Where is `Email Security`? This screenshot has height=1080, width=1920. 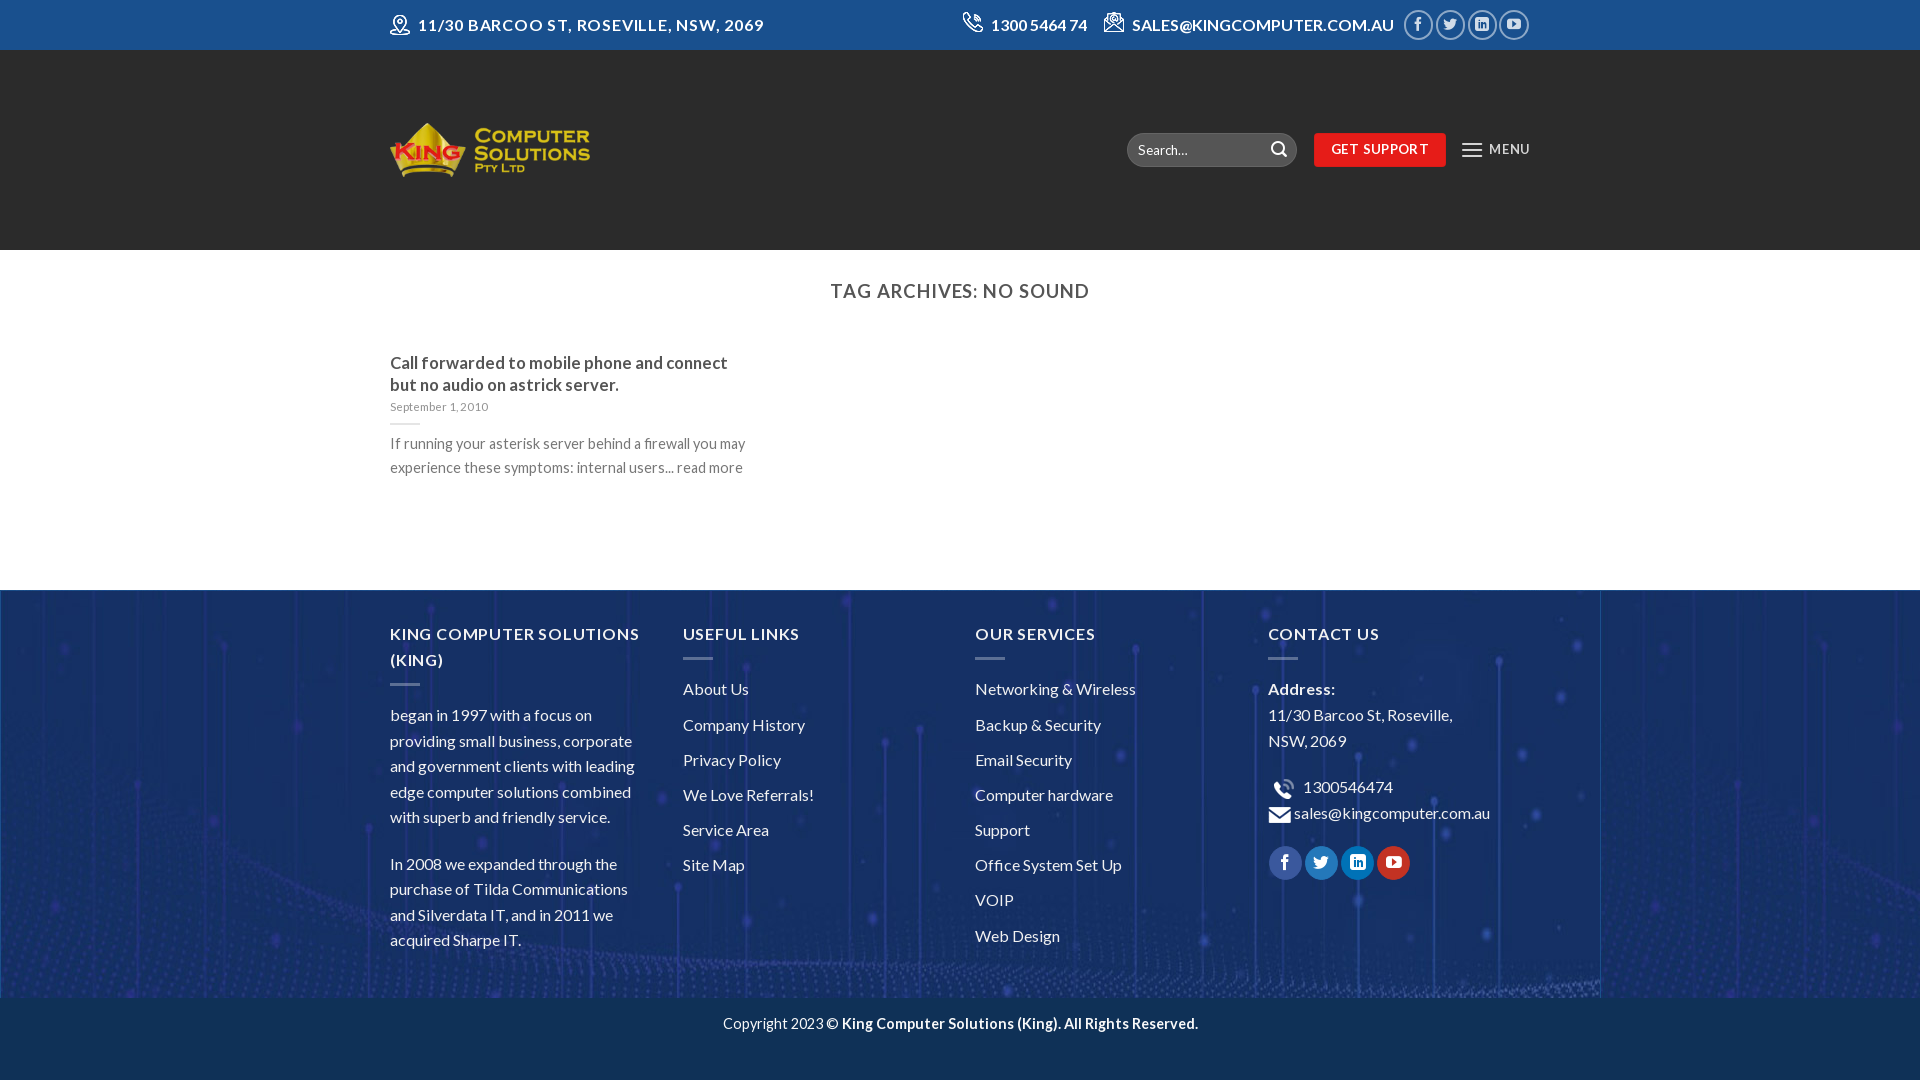
Email Security is located at coordinates (1024, 760).